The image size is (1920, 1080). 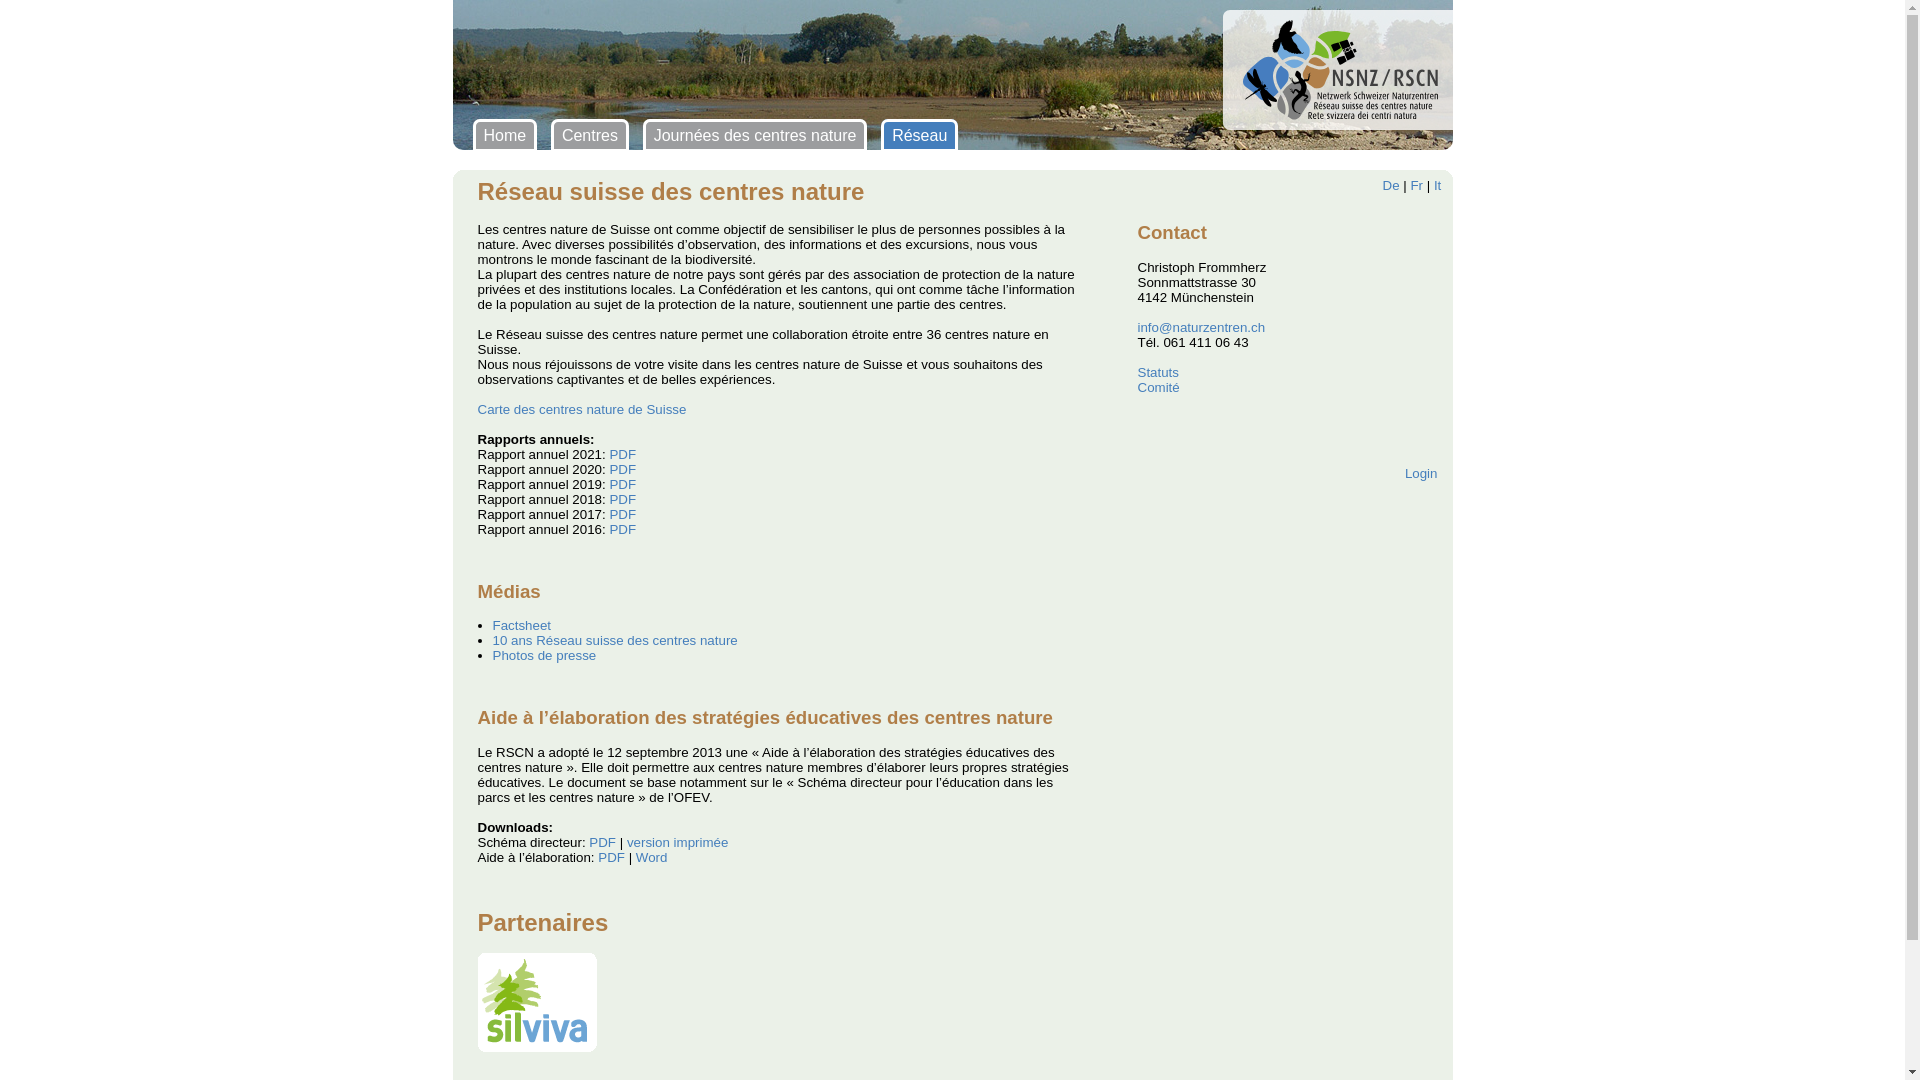 What do you see at coordinates (652, 858) in the screenshot?
I see `Word` at bounding box center [652, 858].